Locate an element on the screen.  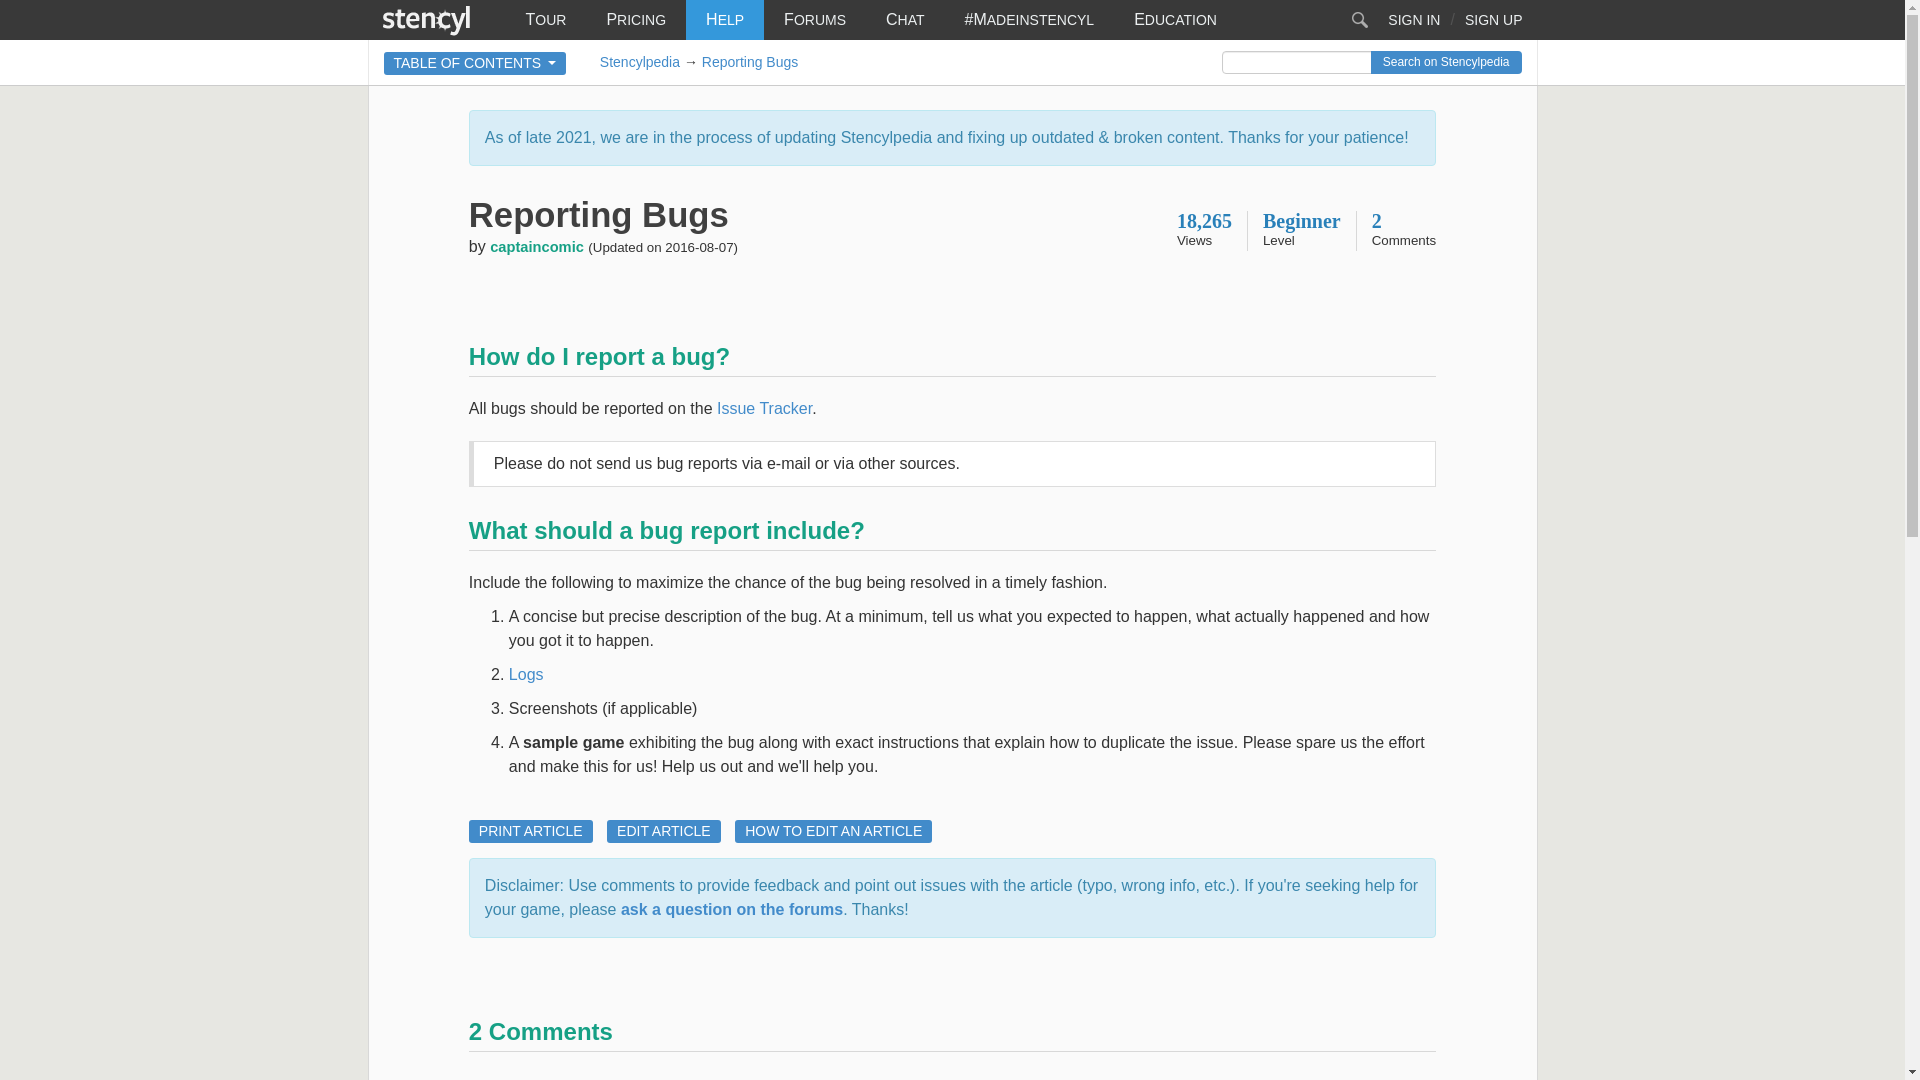
Search on Stencylpedia is located at coordinates (1446, 62).